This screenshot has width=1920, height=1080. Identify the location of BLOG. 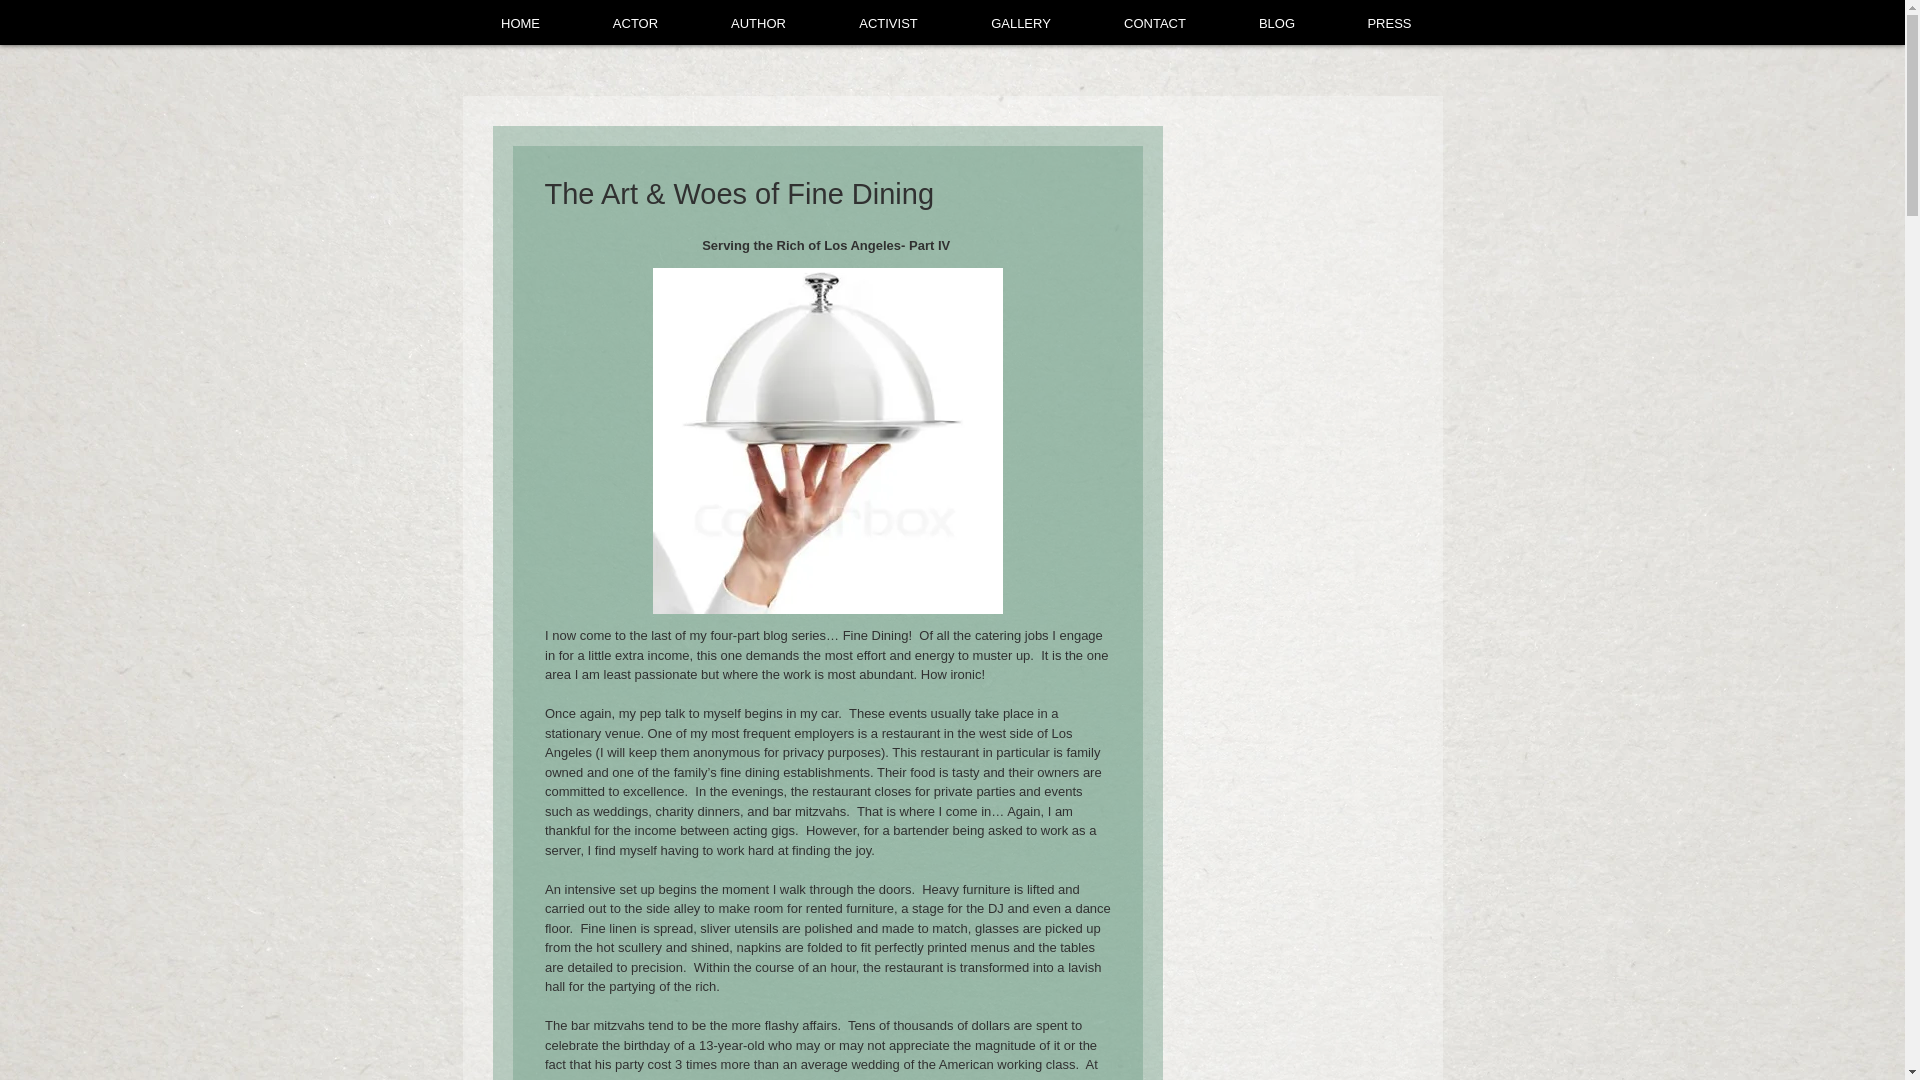
(1276, 24).